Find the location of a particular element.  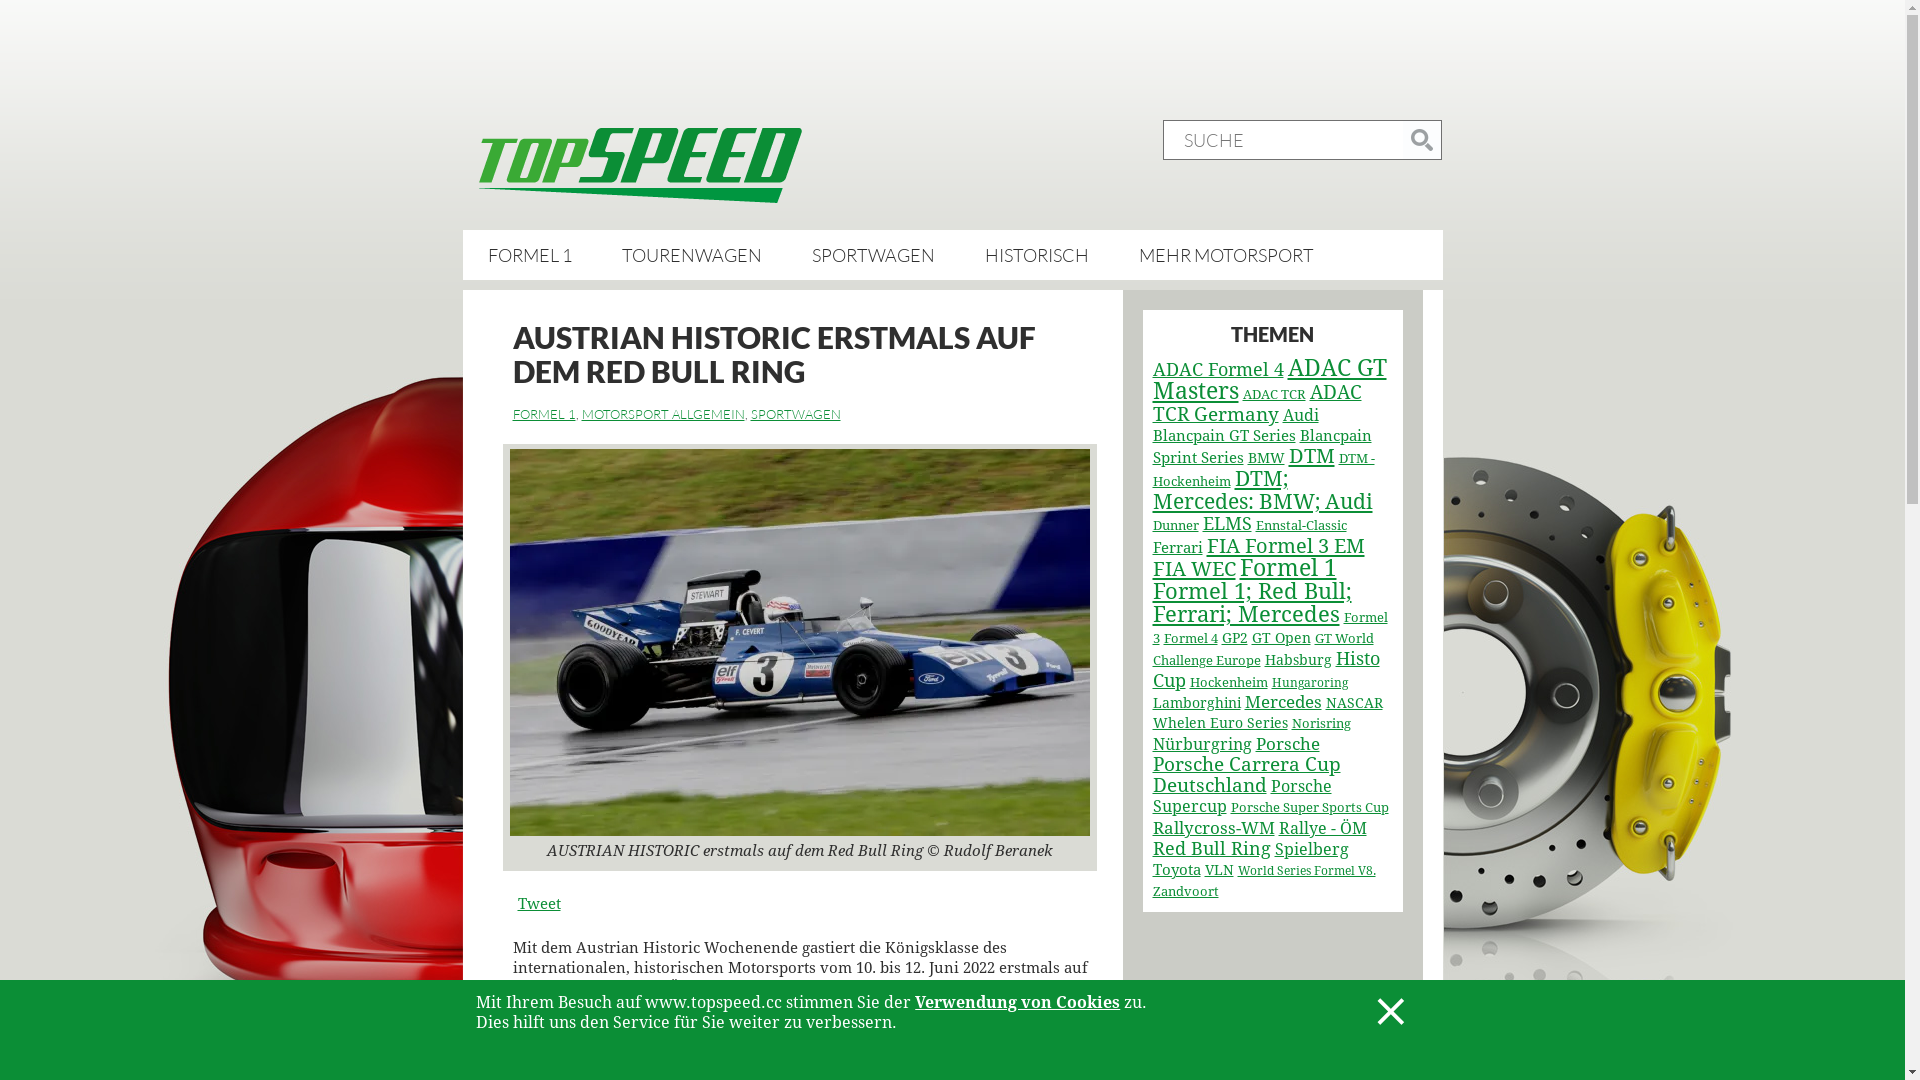

BMW is located at coordinates (1266, 458).